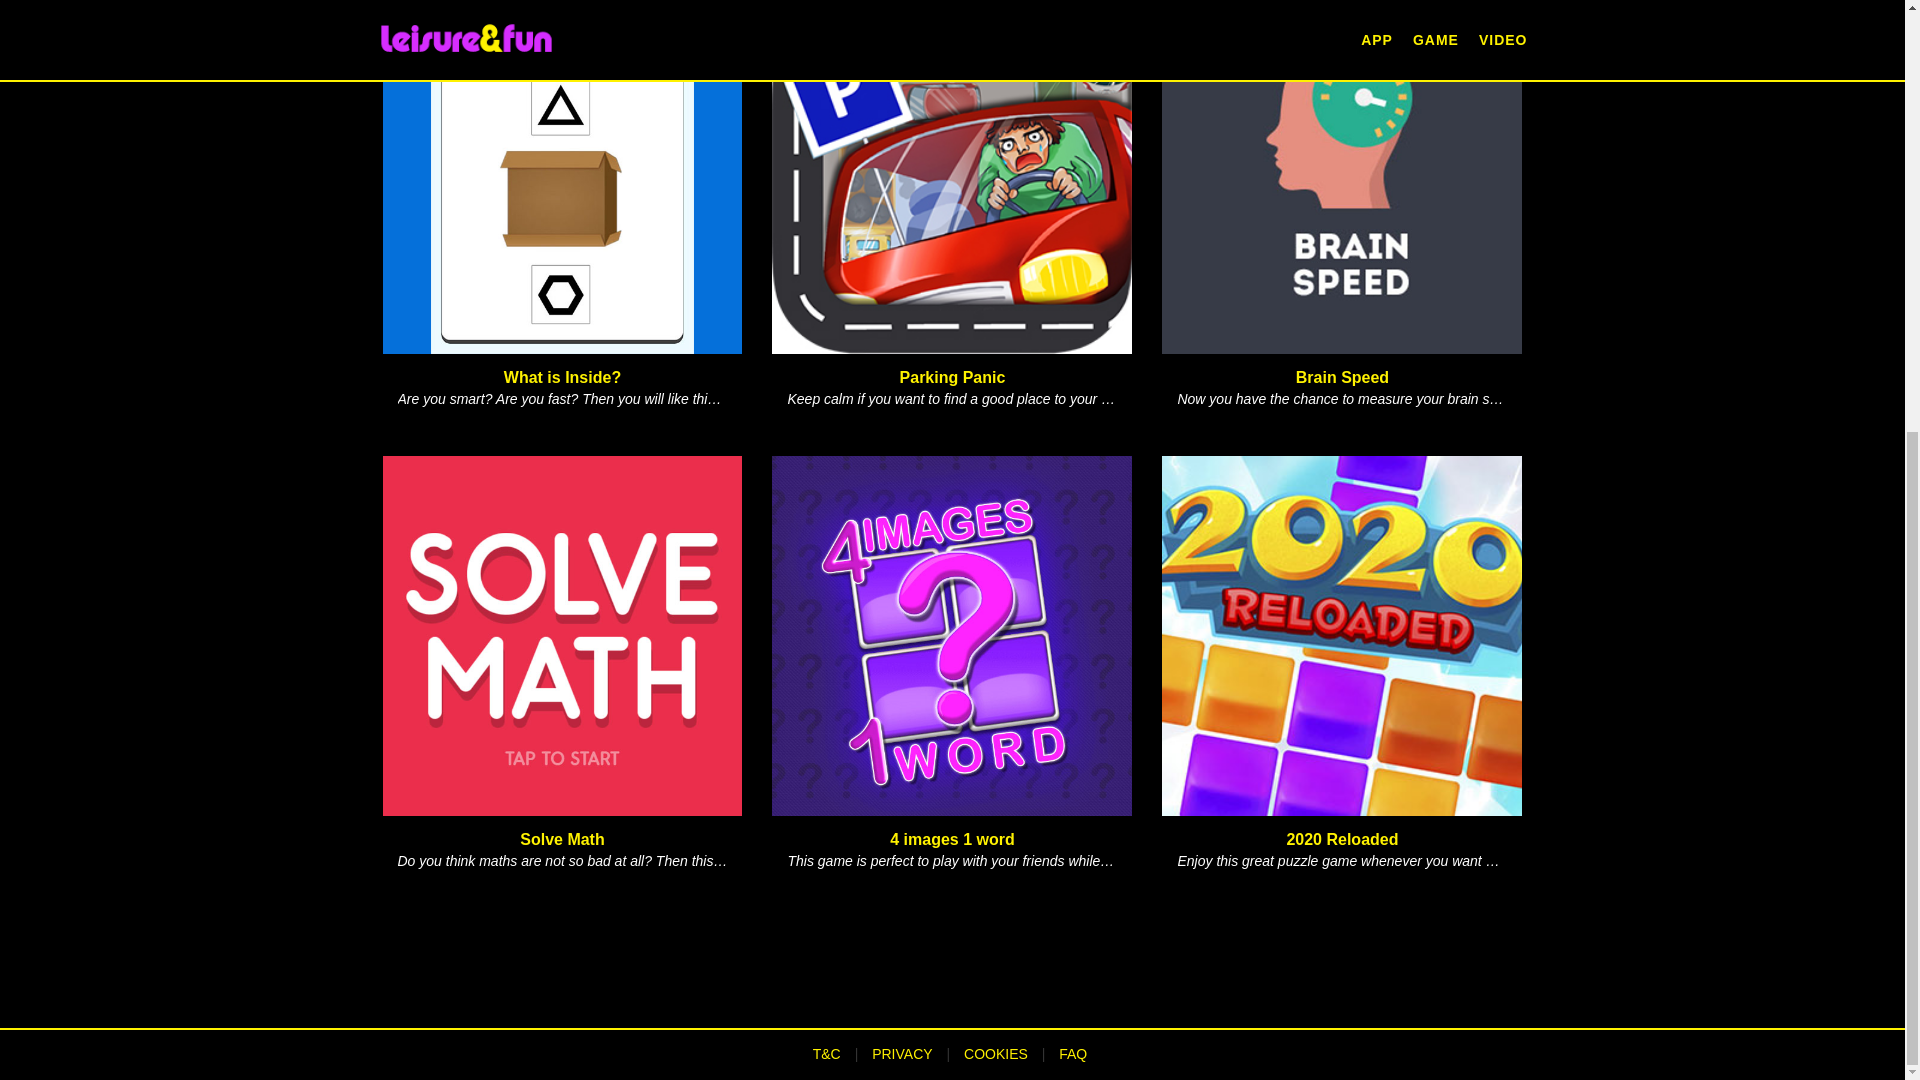  What do you see at coordinates (901, 1054) in the screenshot?
I see `PRIVACY` at bounding box center [901, 1054].